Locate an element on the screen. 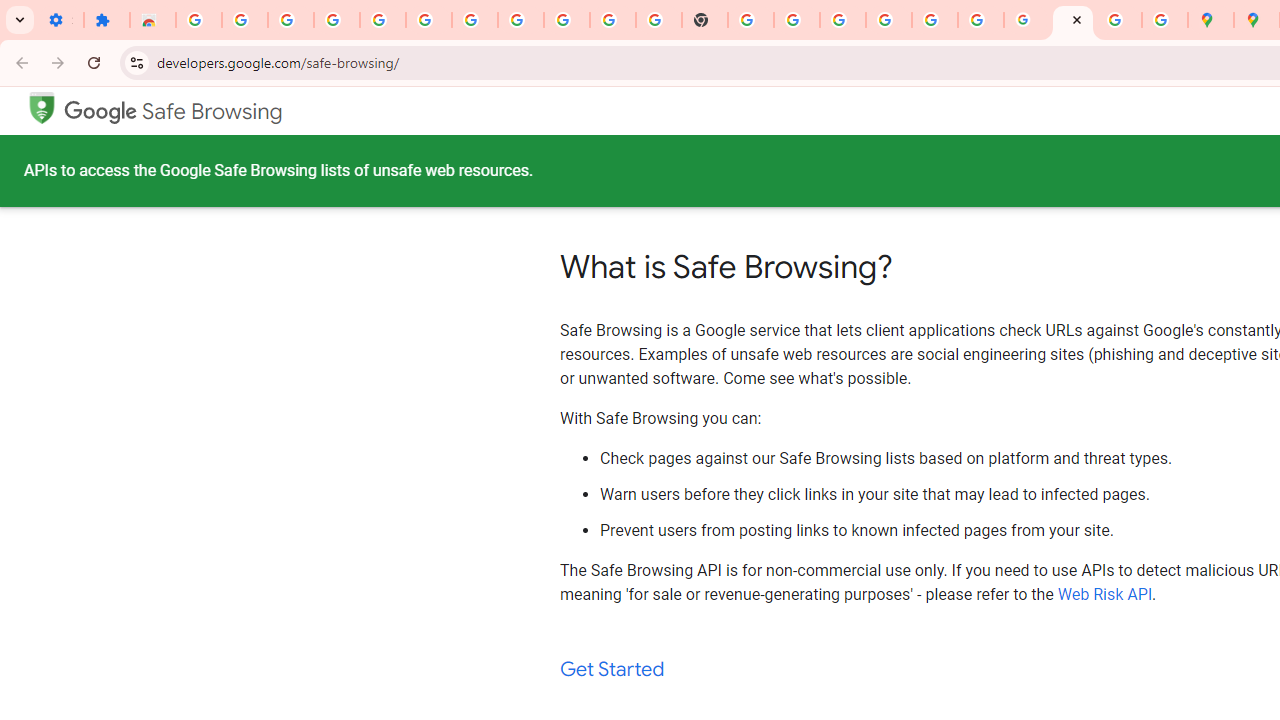  Learn how to find your photos - Google Photos Help is located at coordinates (382, 20).